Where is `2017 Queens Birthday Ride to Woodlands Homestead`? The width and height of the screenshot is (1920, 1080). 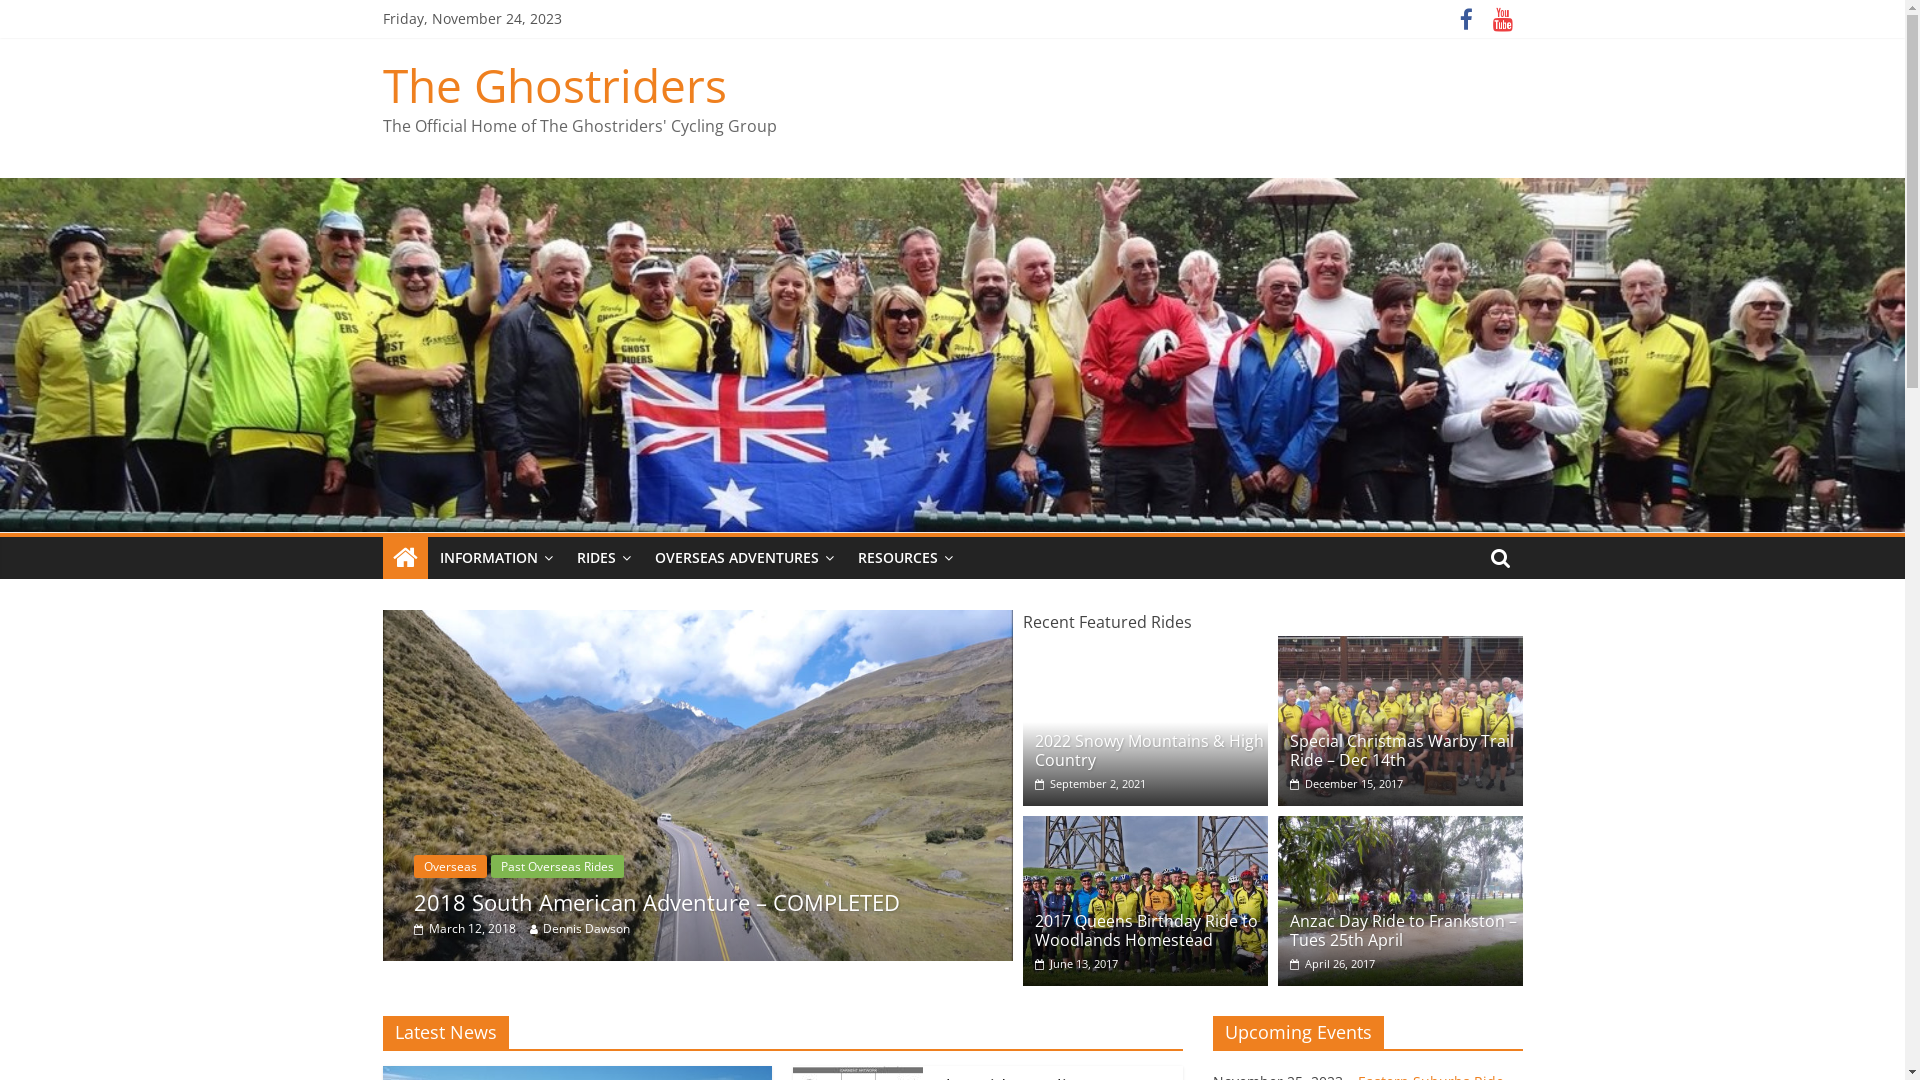
2017 Queens Birthday Ride to Woodlands Homestead is located at coordinates (1144, 901).